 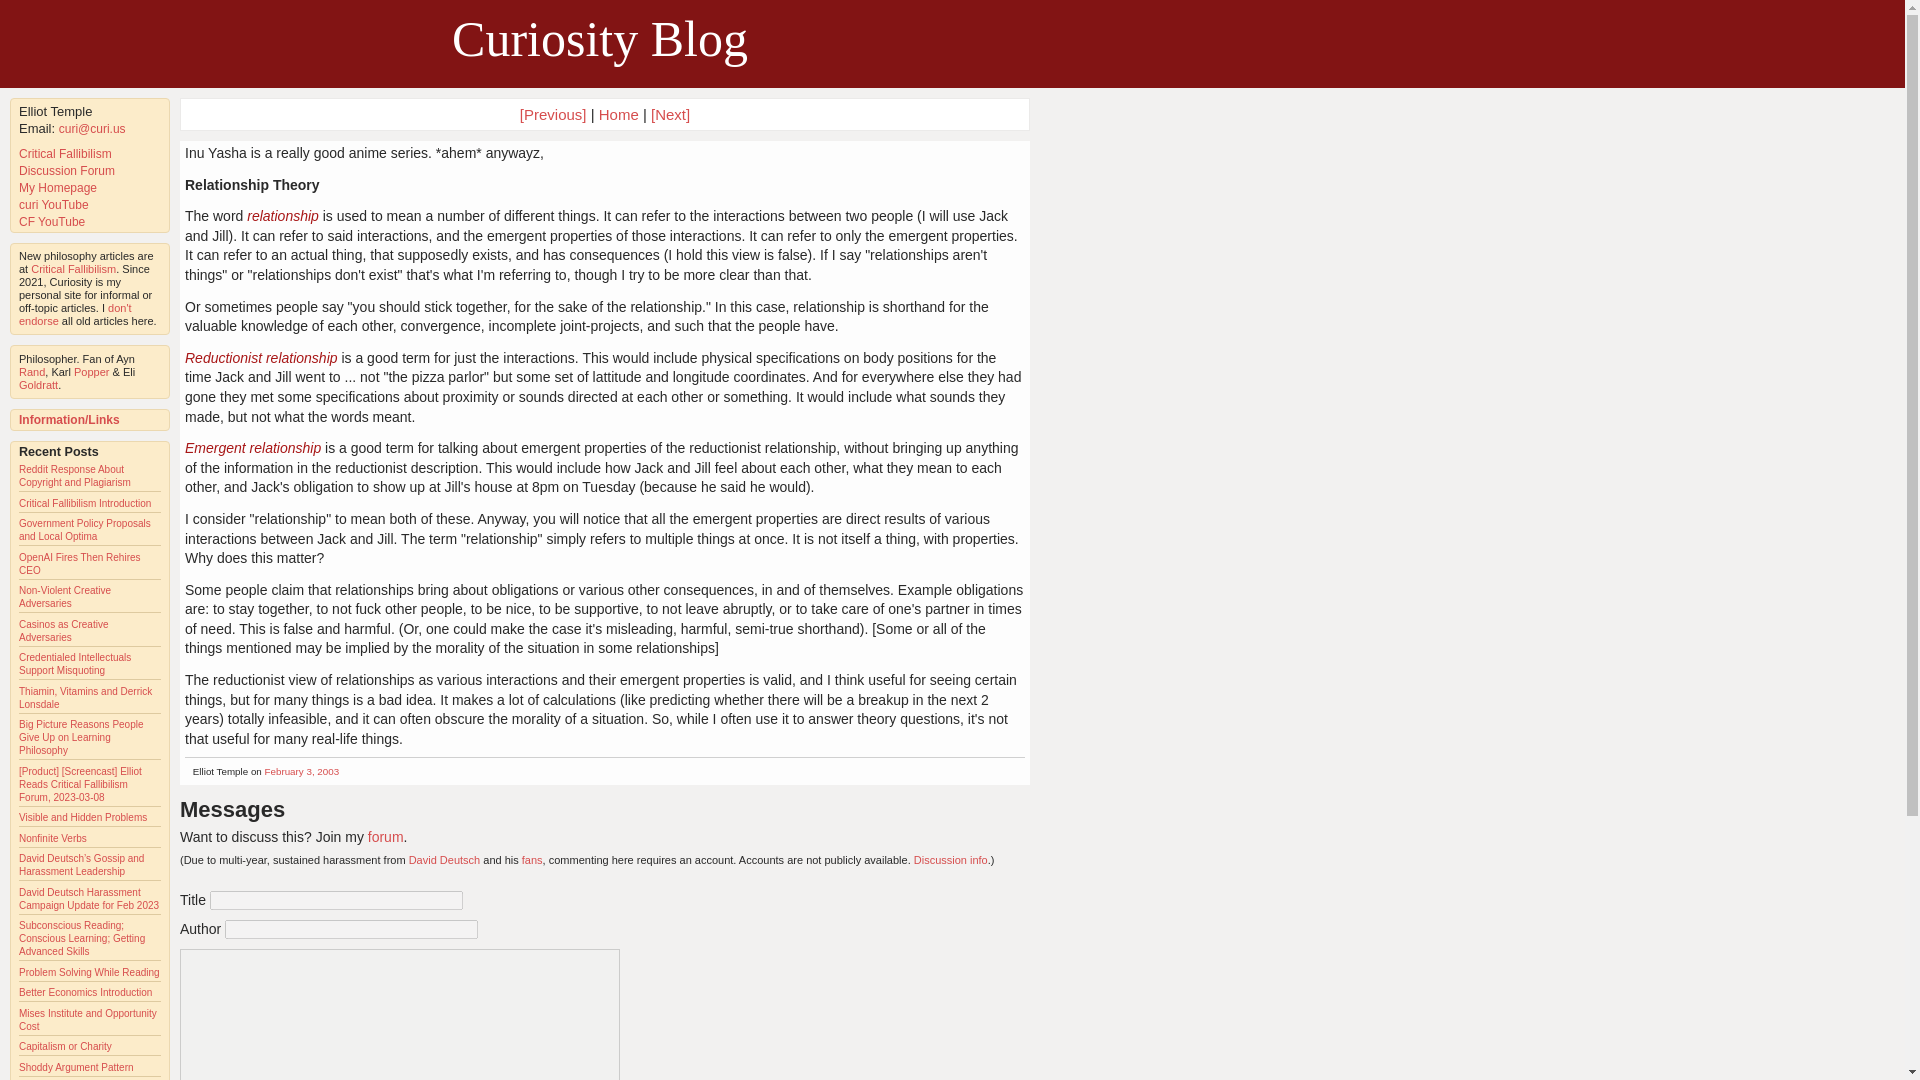 What do you see at coordinates (54, 204) in the screenshot?
I see `curi YouTube` at bounding box center [54, 204].